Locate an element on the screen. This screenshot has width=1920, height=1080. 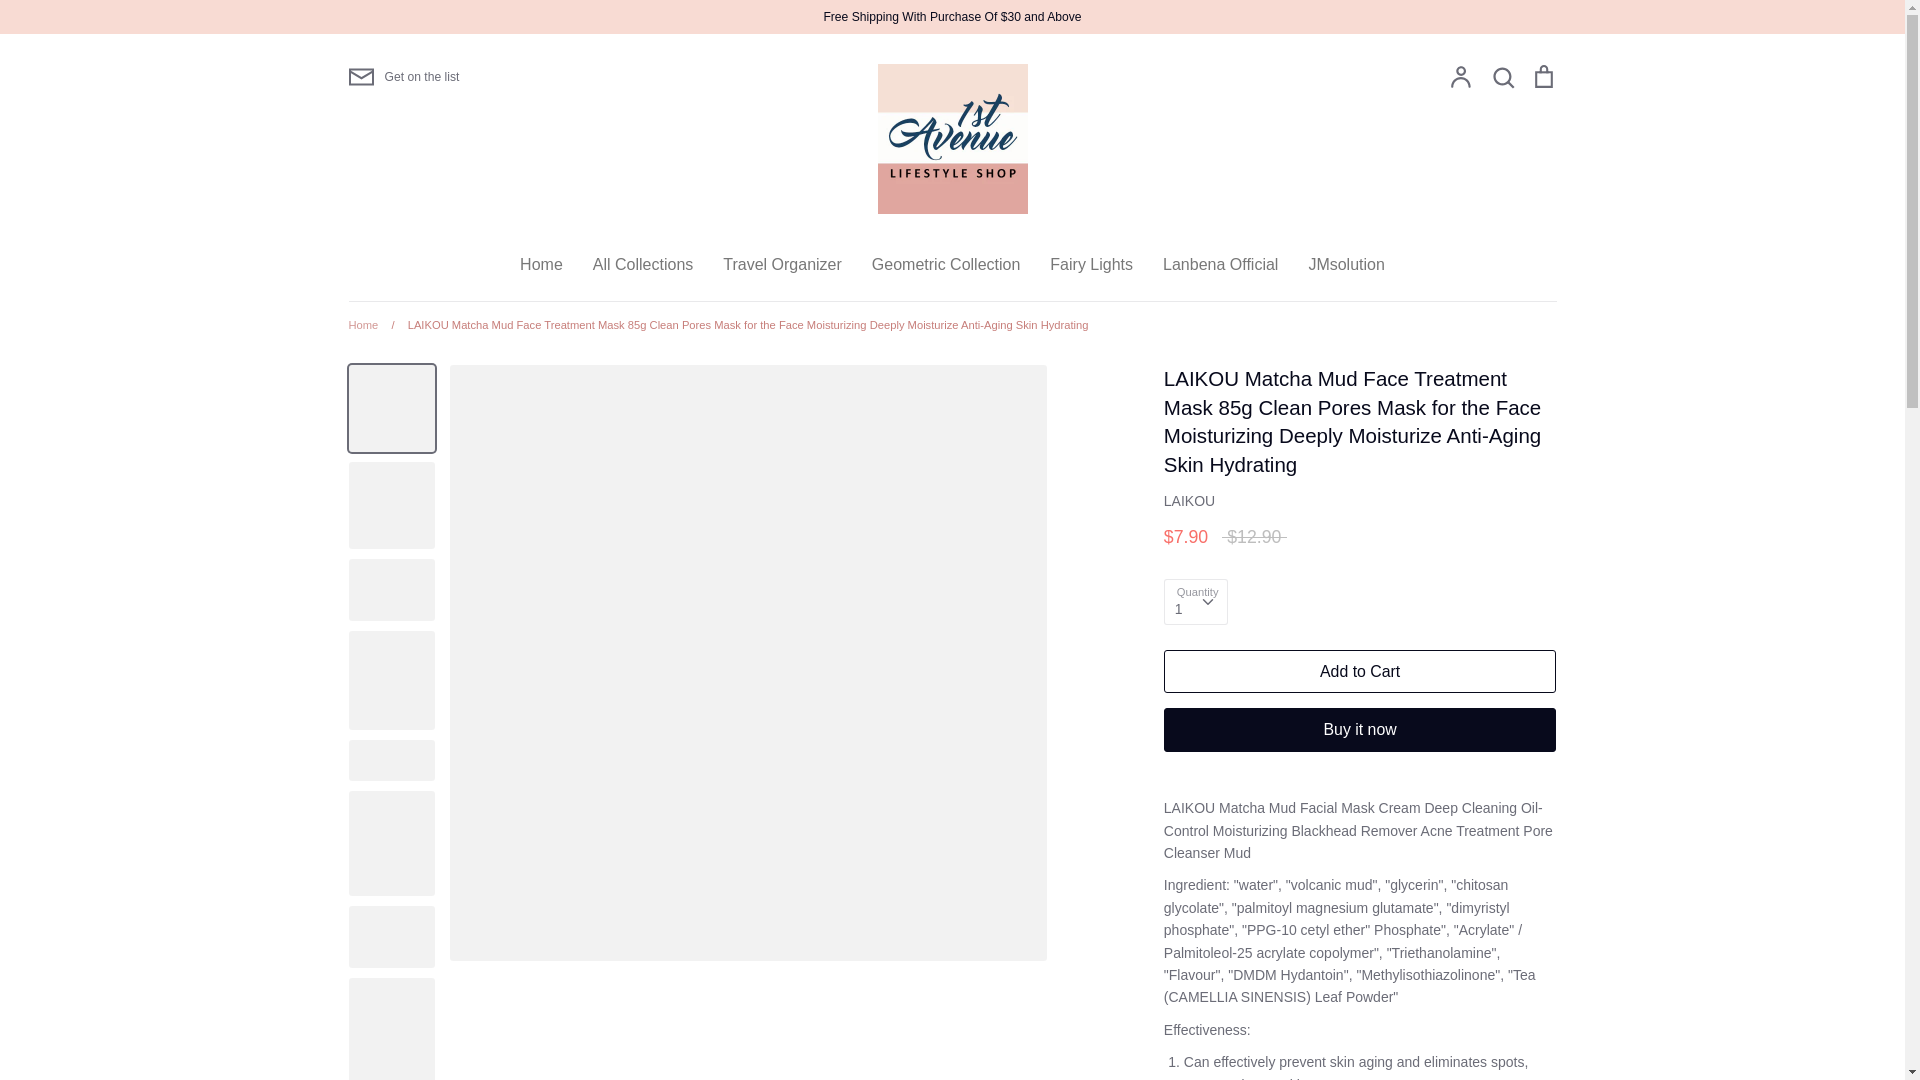
Add to Cart is located at coordinates (1360, 672).